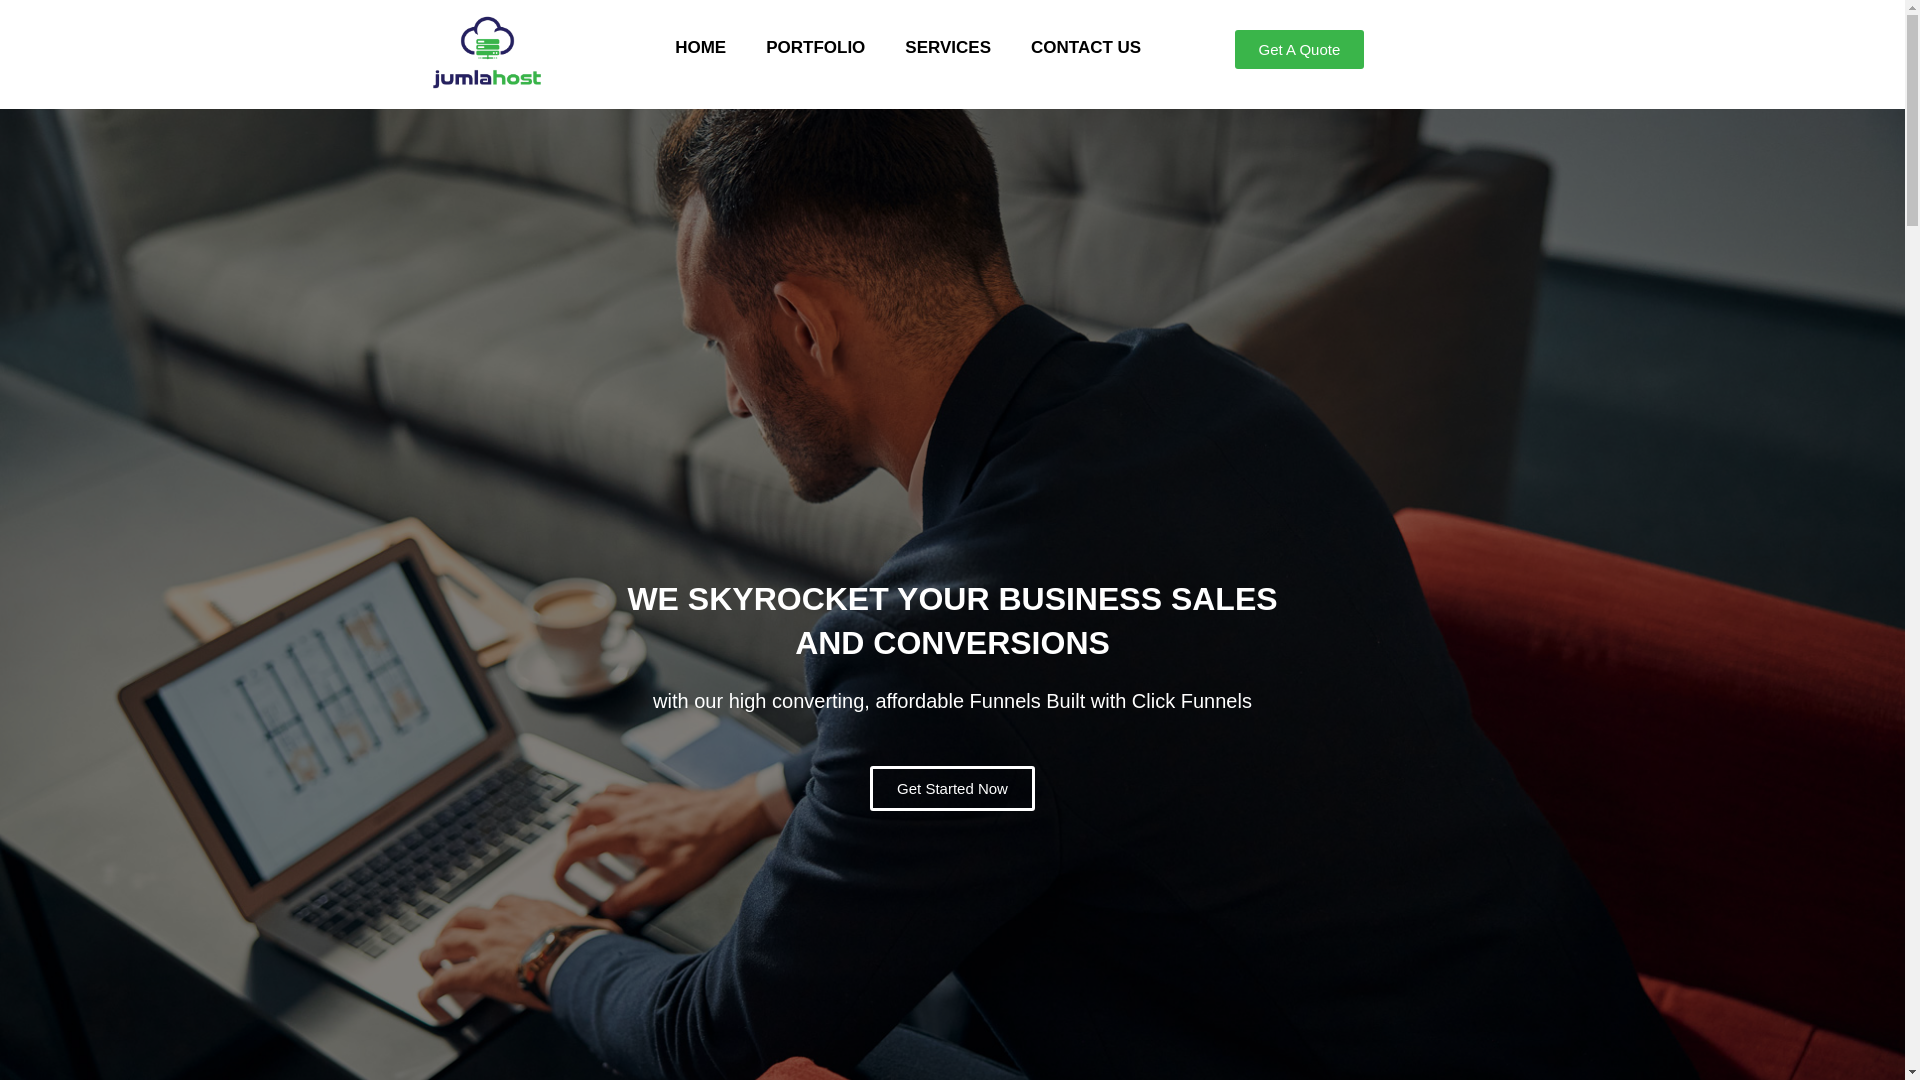 This screenshot has width=1920, height=1080. What do you see at coordinates (948, 48) in the screenshot?
I see `SERVICES` at bounding box center [948, 48].